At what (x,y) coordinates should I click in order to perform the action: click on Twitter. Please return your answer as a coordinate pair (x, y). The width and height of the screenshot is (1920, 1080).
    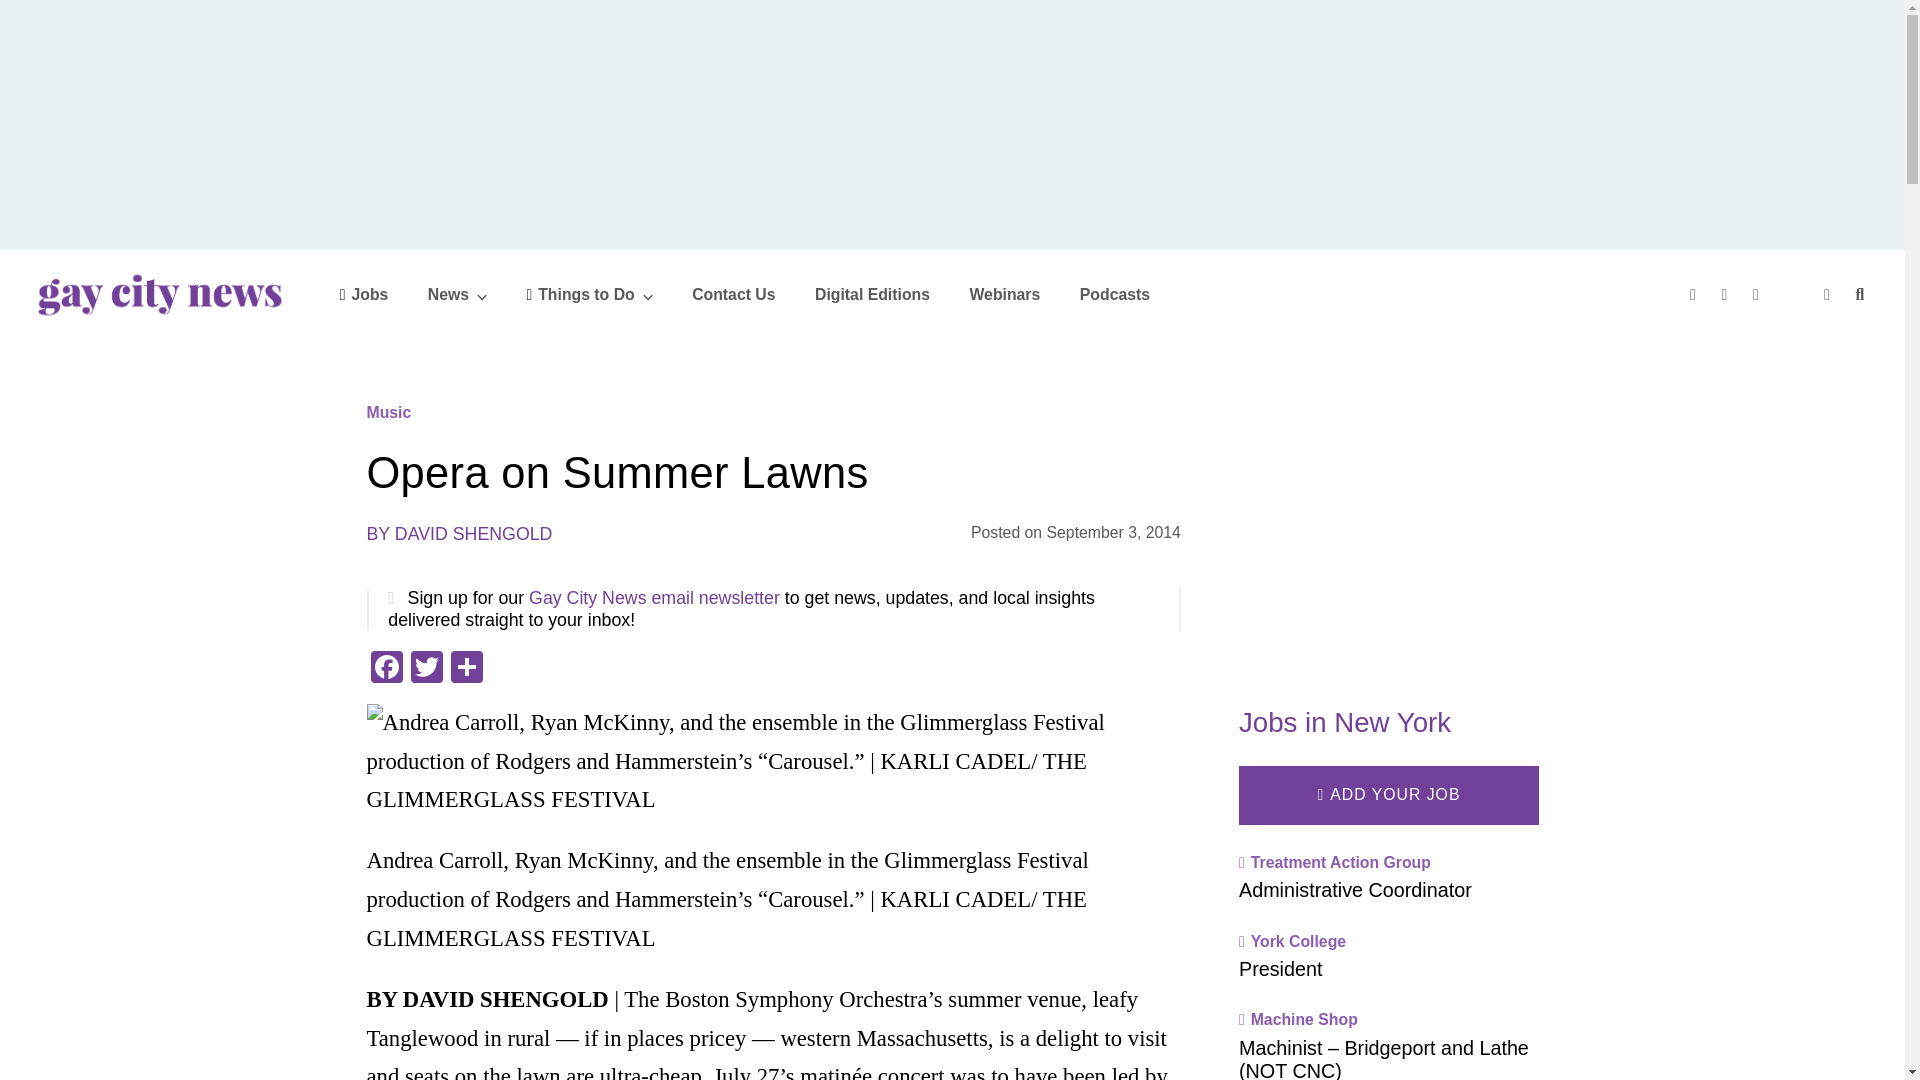
    Looking at the image, I should click on (425, 669).